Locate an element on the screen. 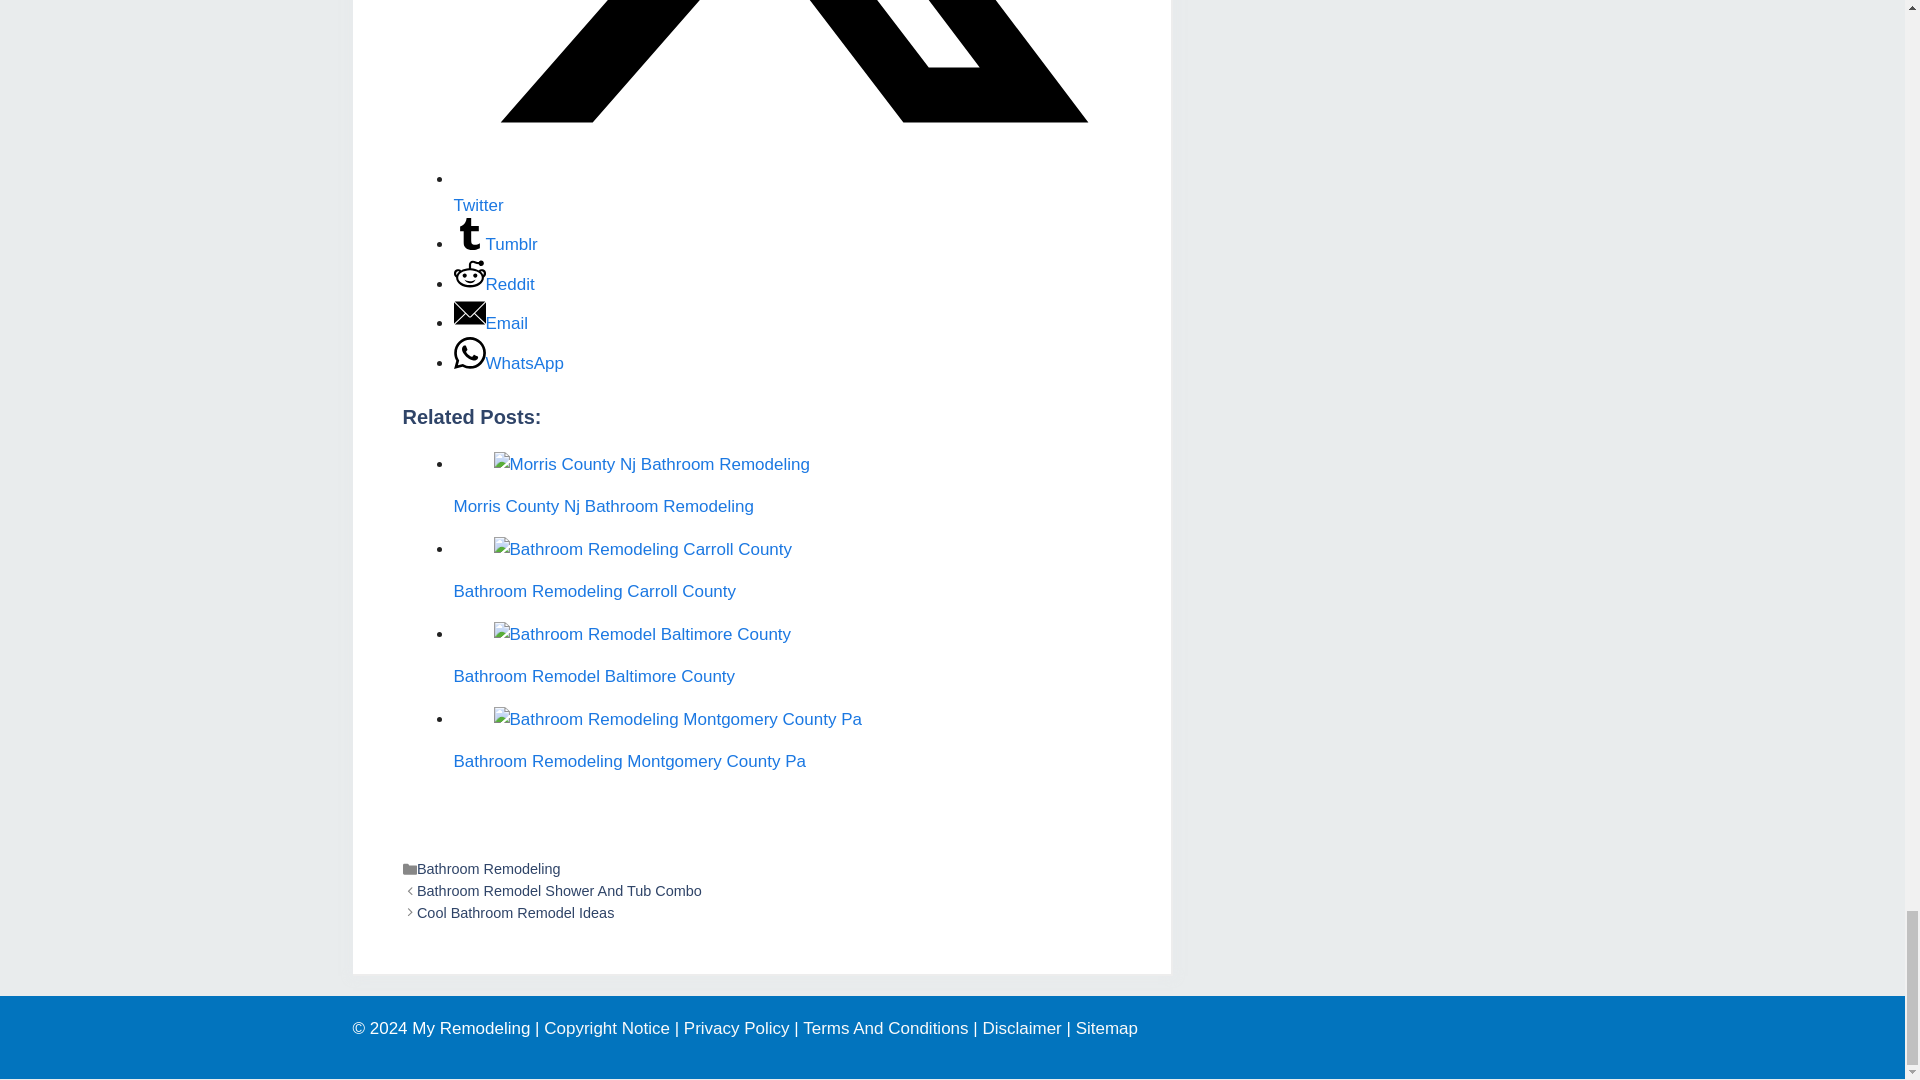  Share on Twitter is located at coordinates (681, 548).